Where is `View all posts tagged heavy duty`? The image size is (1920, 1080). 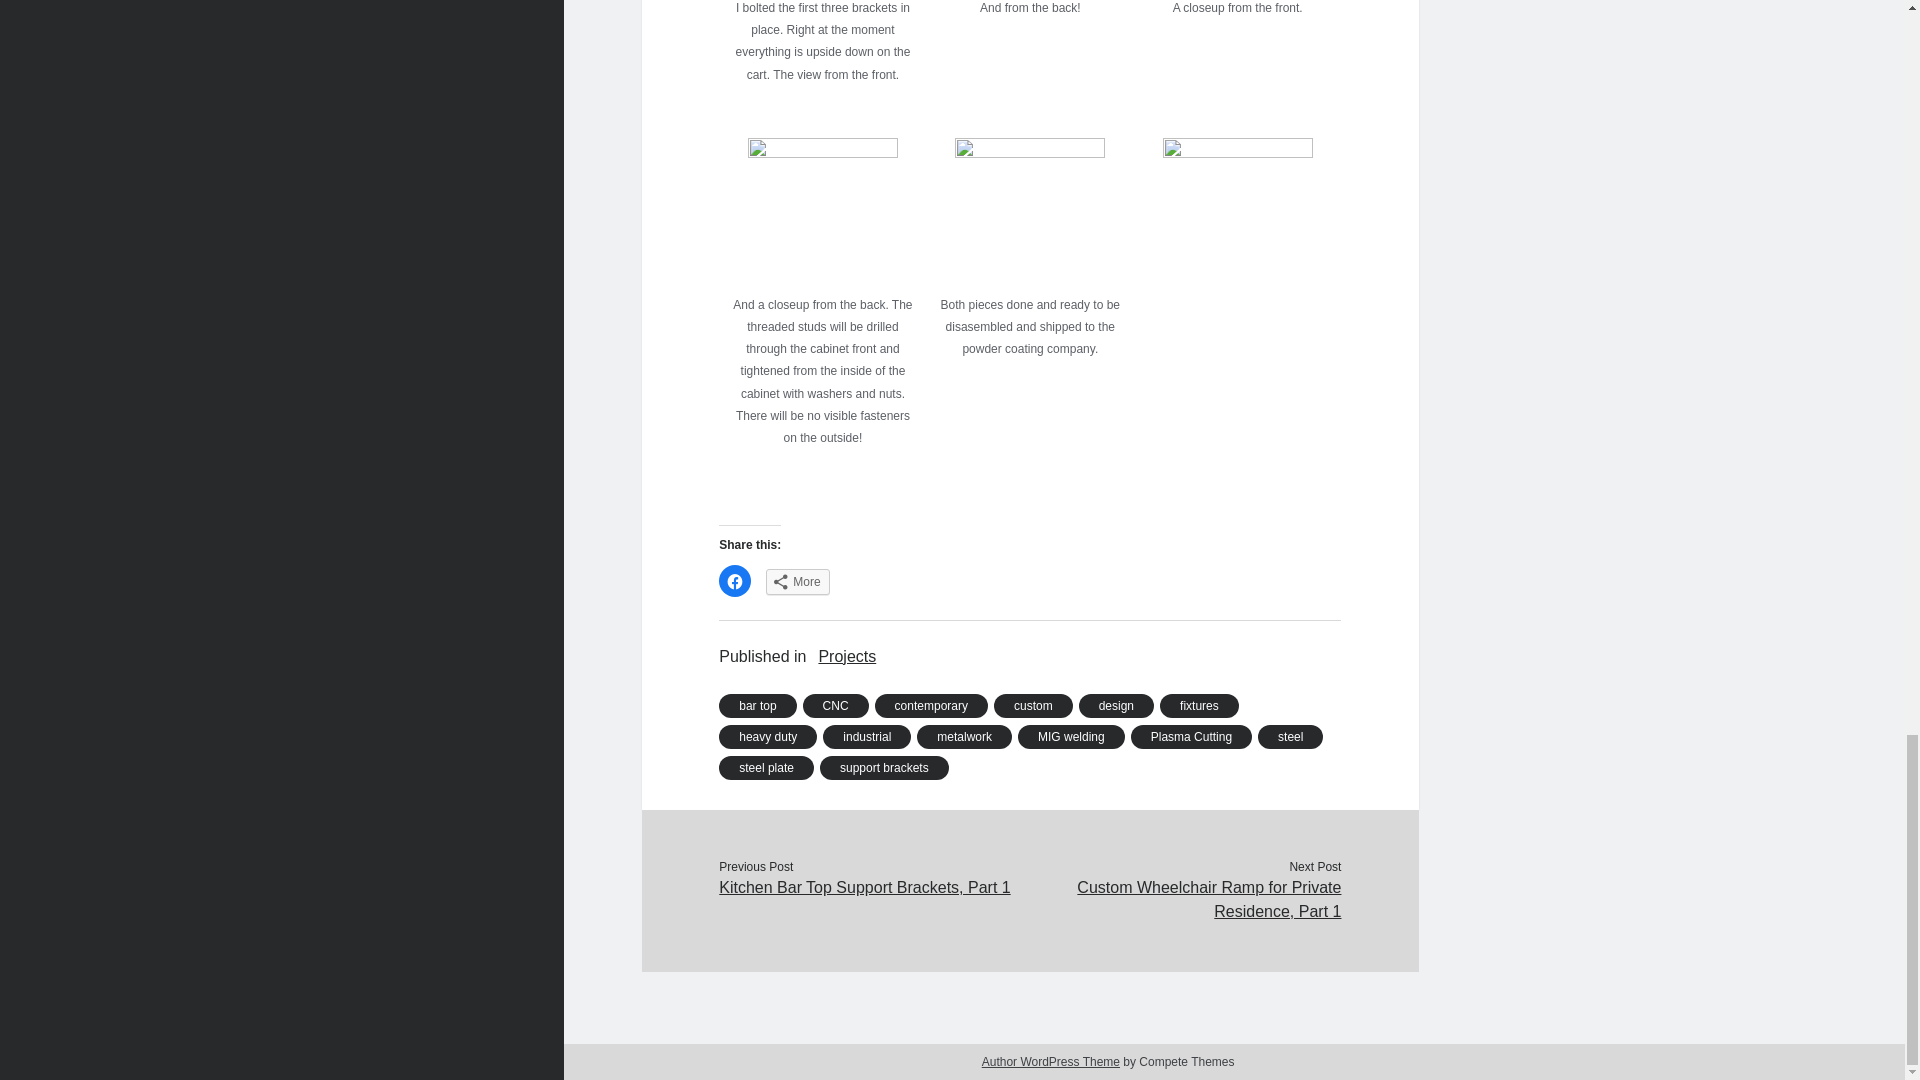 View all posts tagged heavy duty is located at coordinates (768, 736).